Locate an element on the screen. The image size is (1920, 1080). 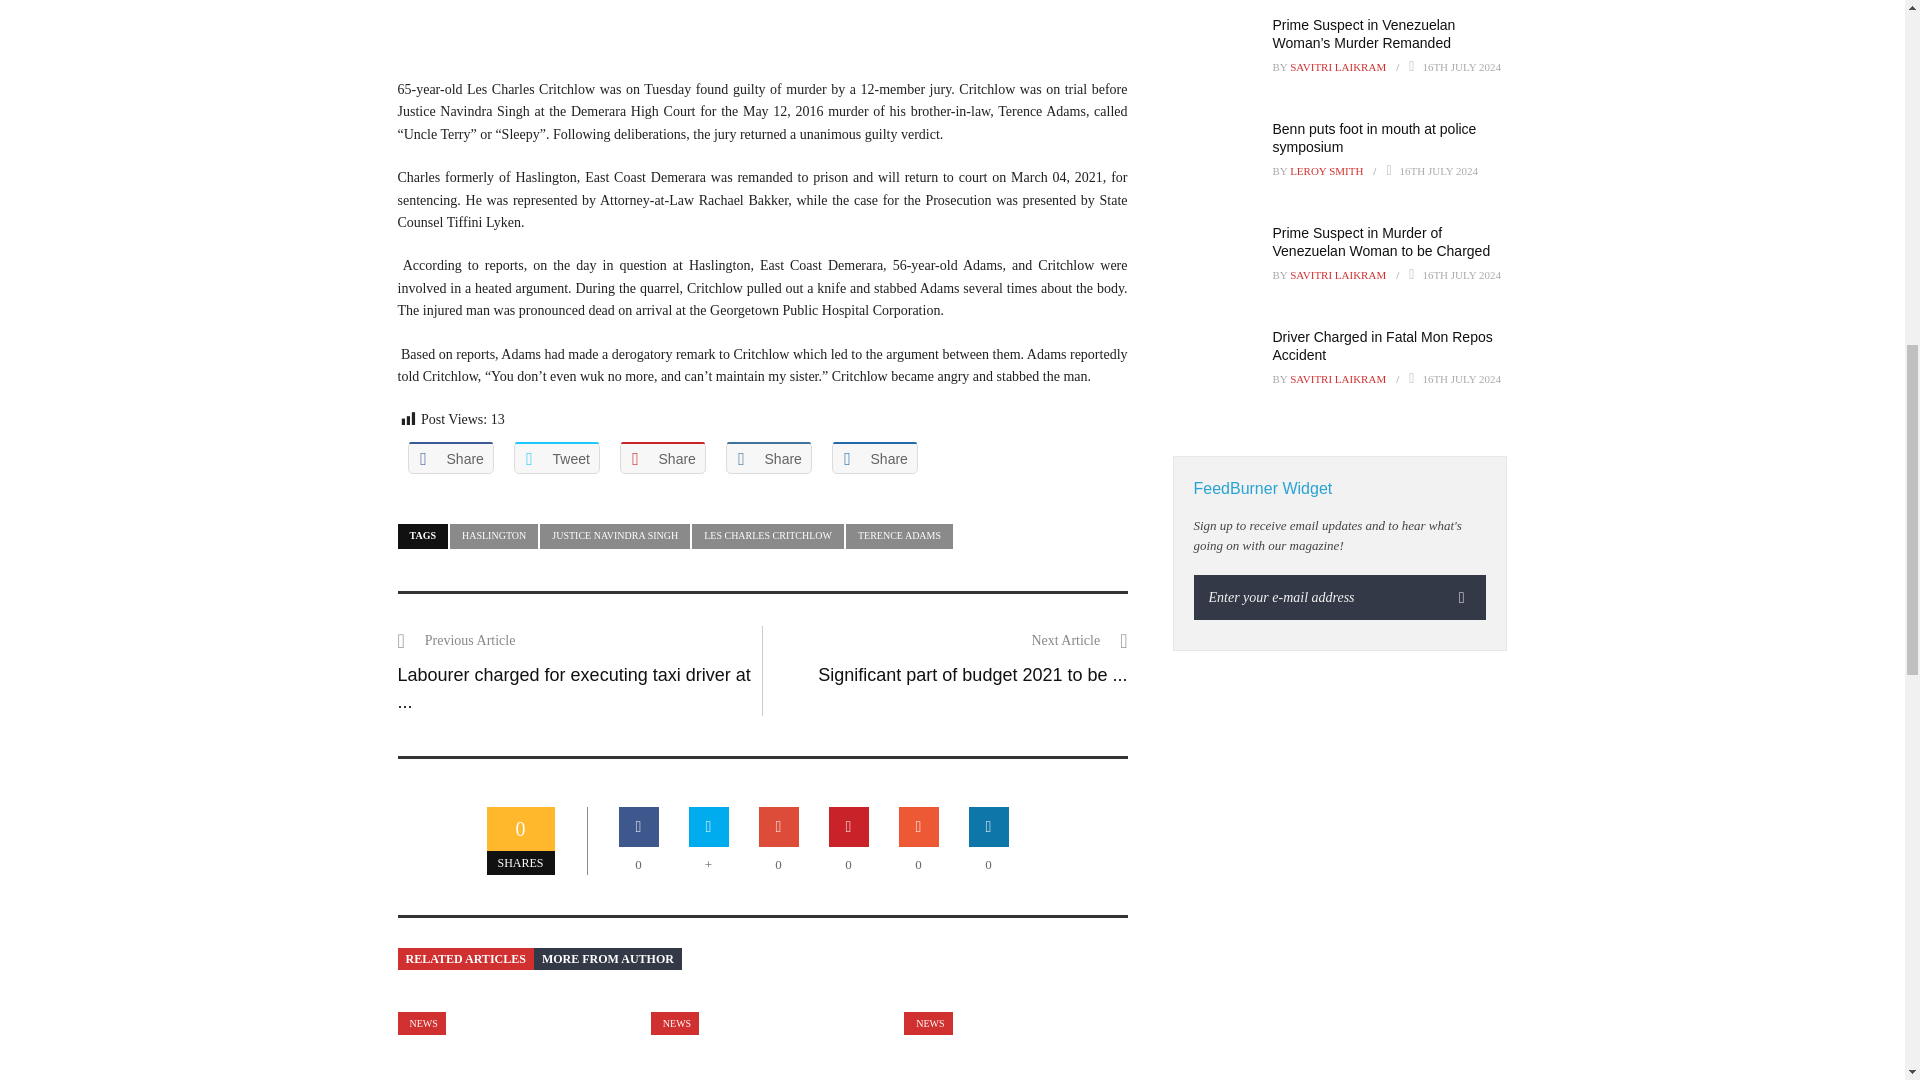
View all posts tagged Justice Navindra Singh is located at coordinates (614, 536).